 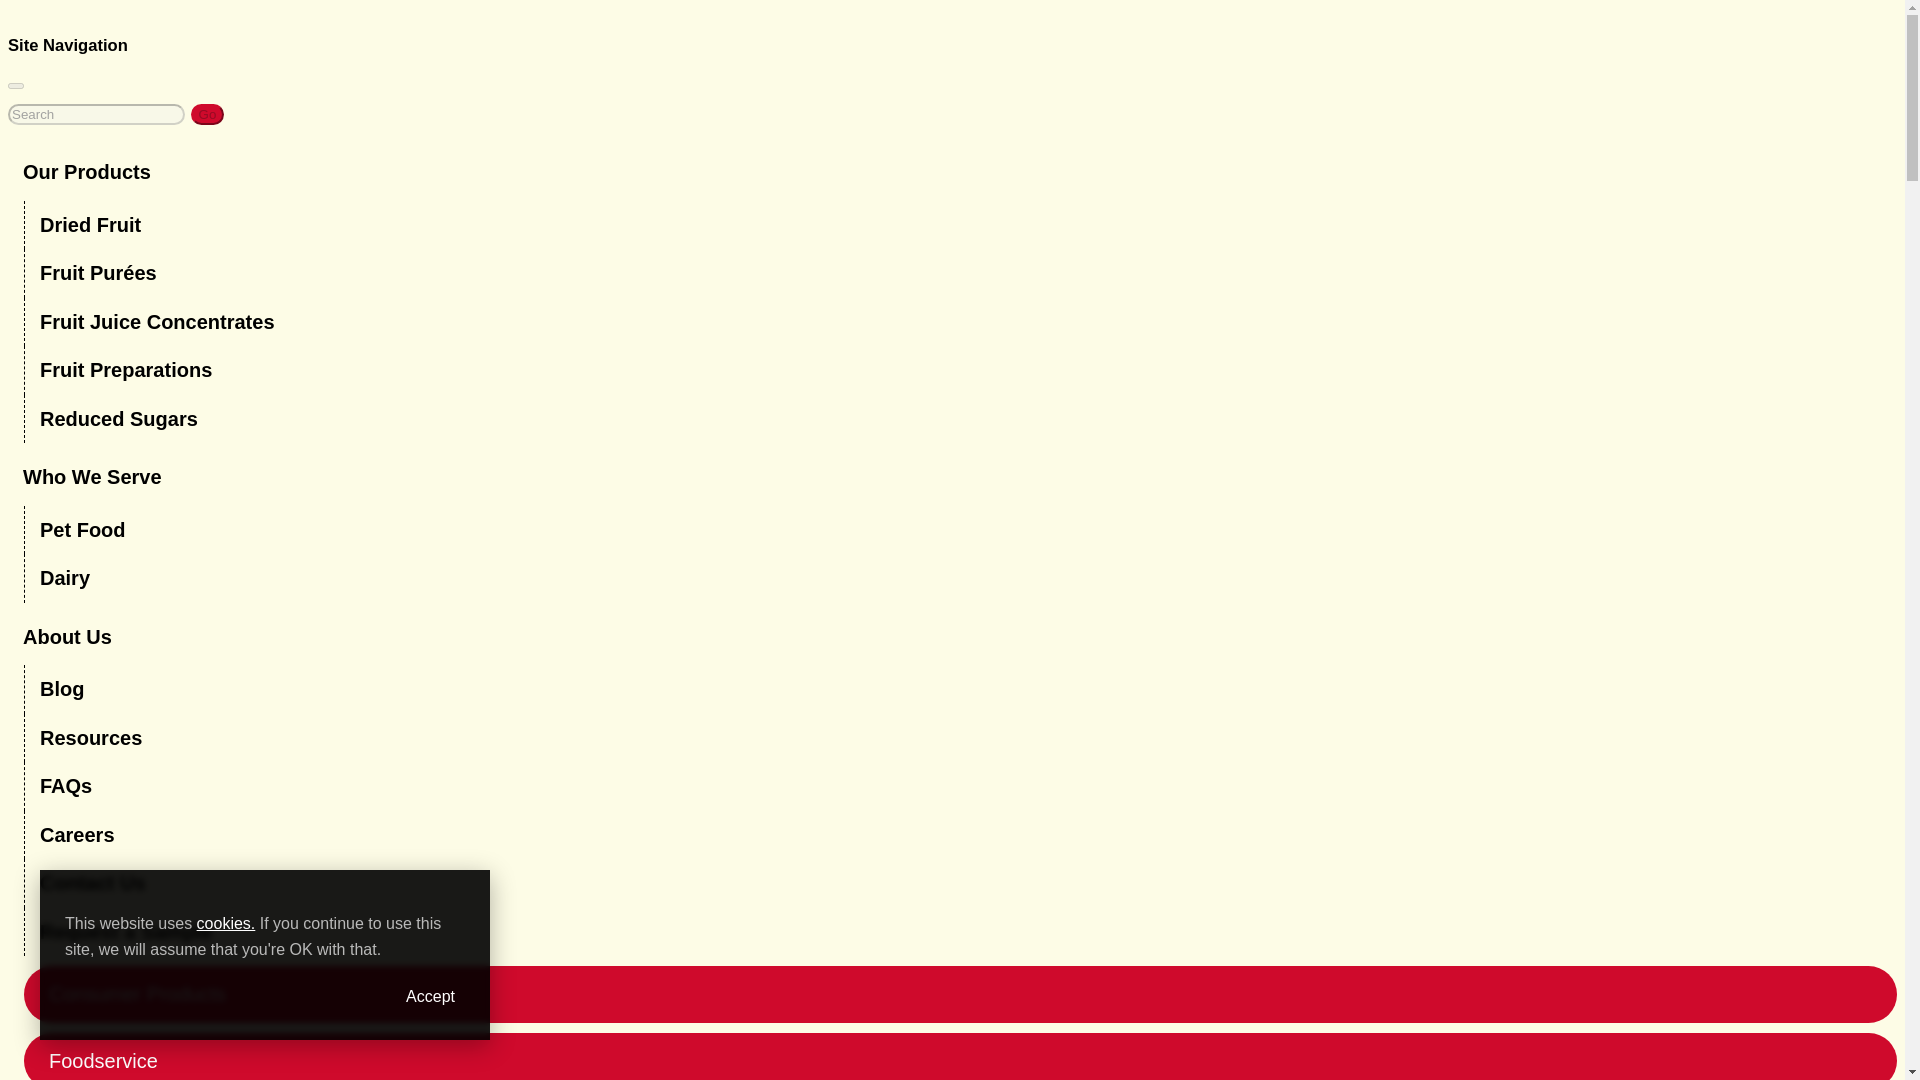 I want to click on Resources, so click(x=972, y=738).